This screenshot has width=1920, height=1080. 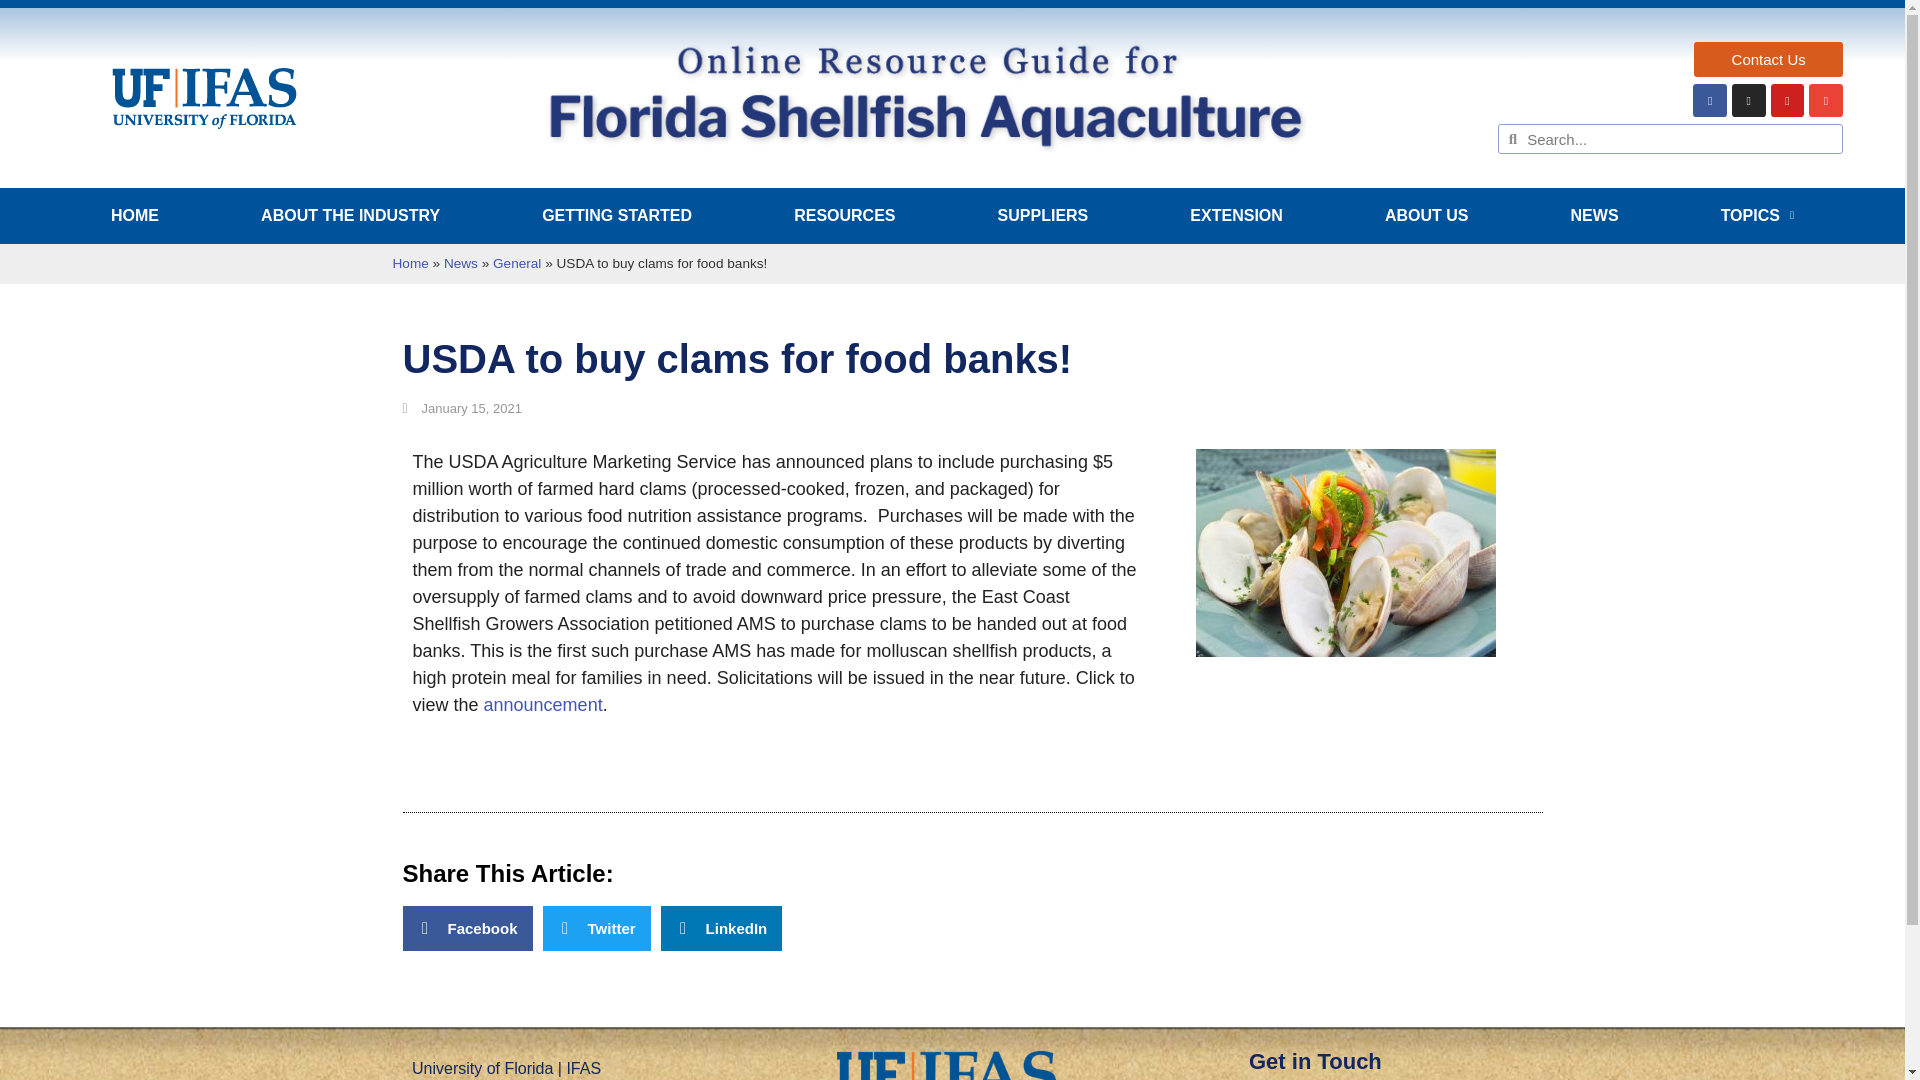 What do you see at coordinates (1427, 216) in the screenshot?
I see `ABOUT US` at bounding box center [1427, 216].